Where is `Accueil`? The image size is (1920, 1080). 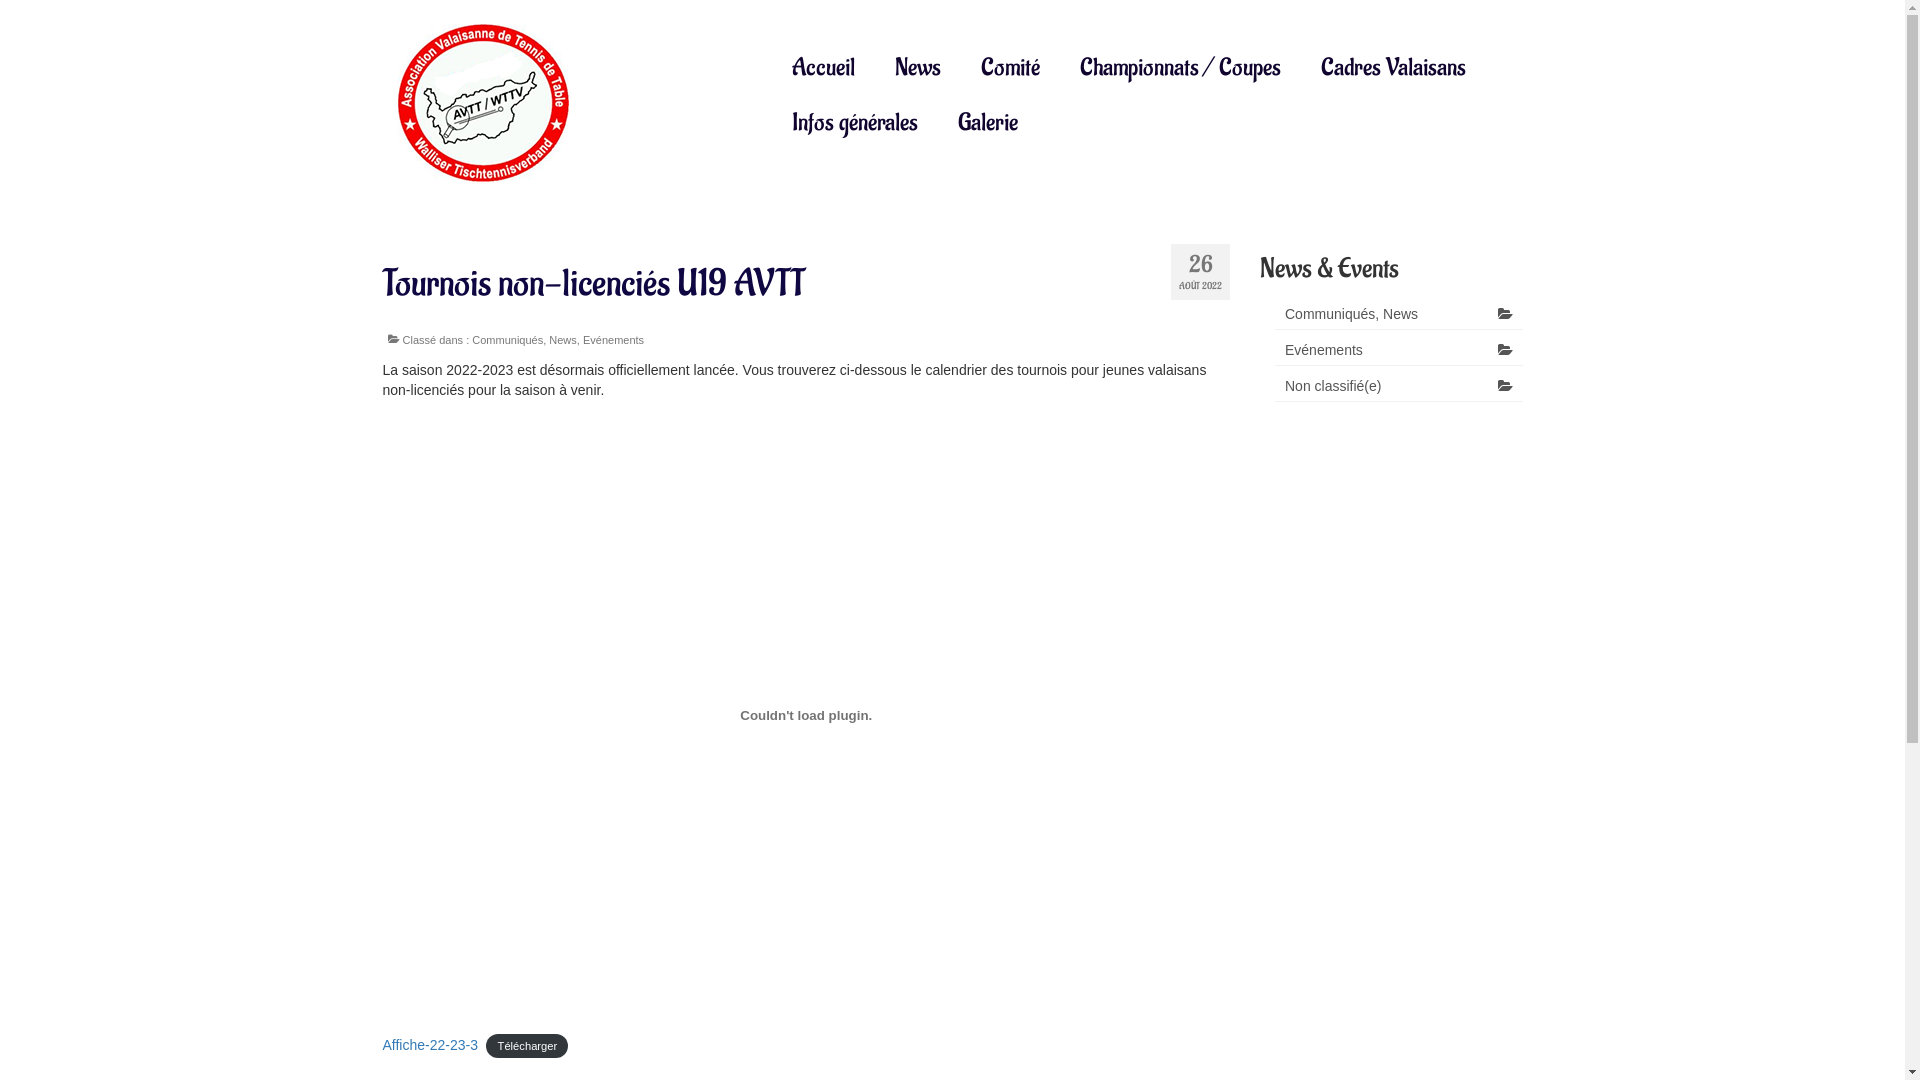 Accueil is located at coordinates (824, 68).